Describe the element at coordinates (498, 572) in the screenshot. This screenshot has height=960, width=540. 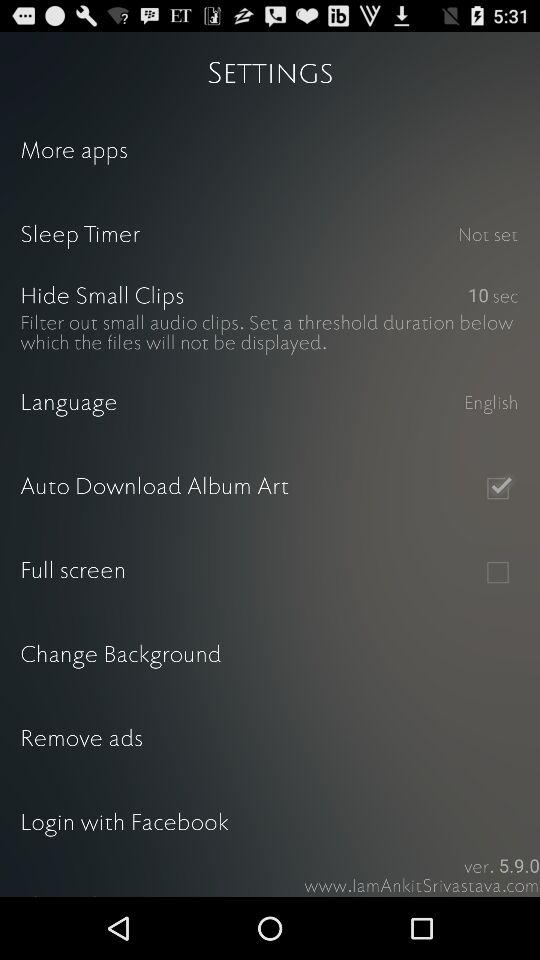
I see `open item next to the full screen icon` at that location.